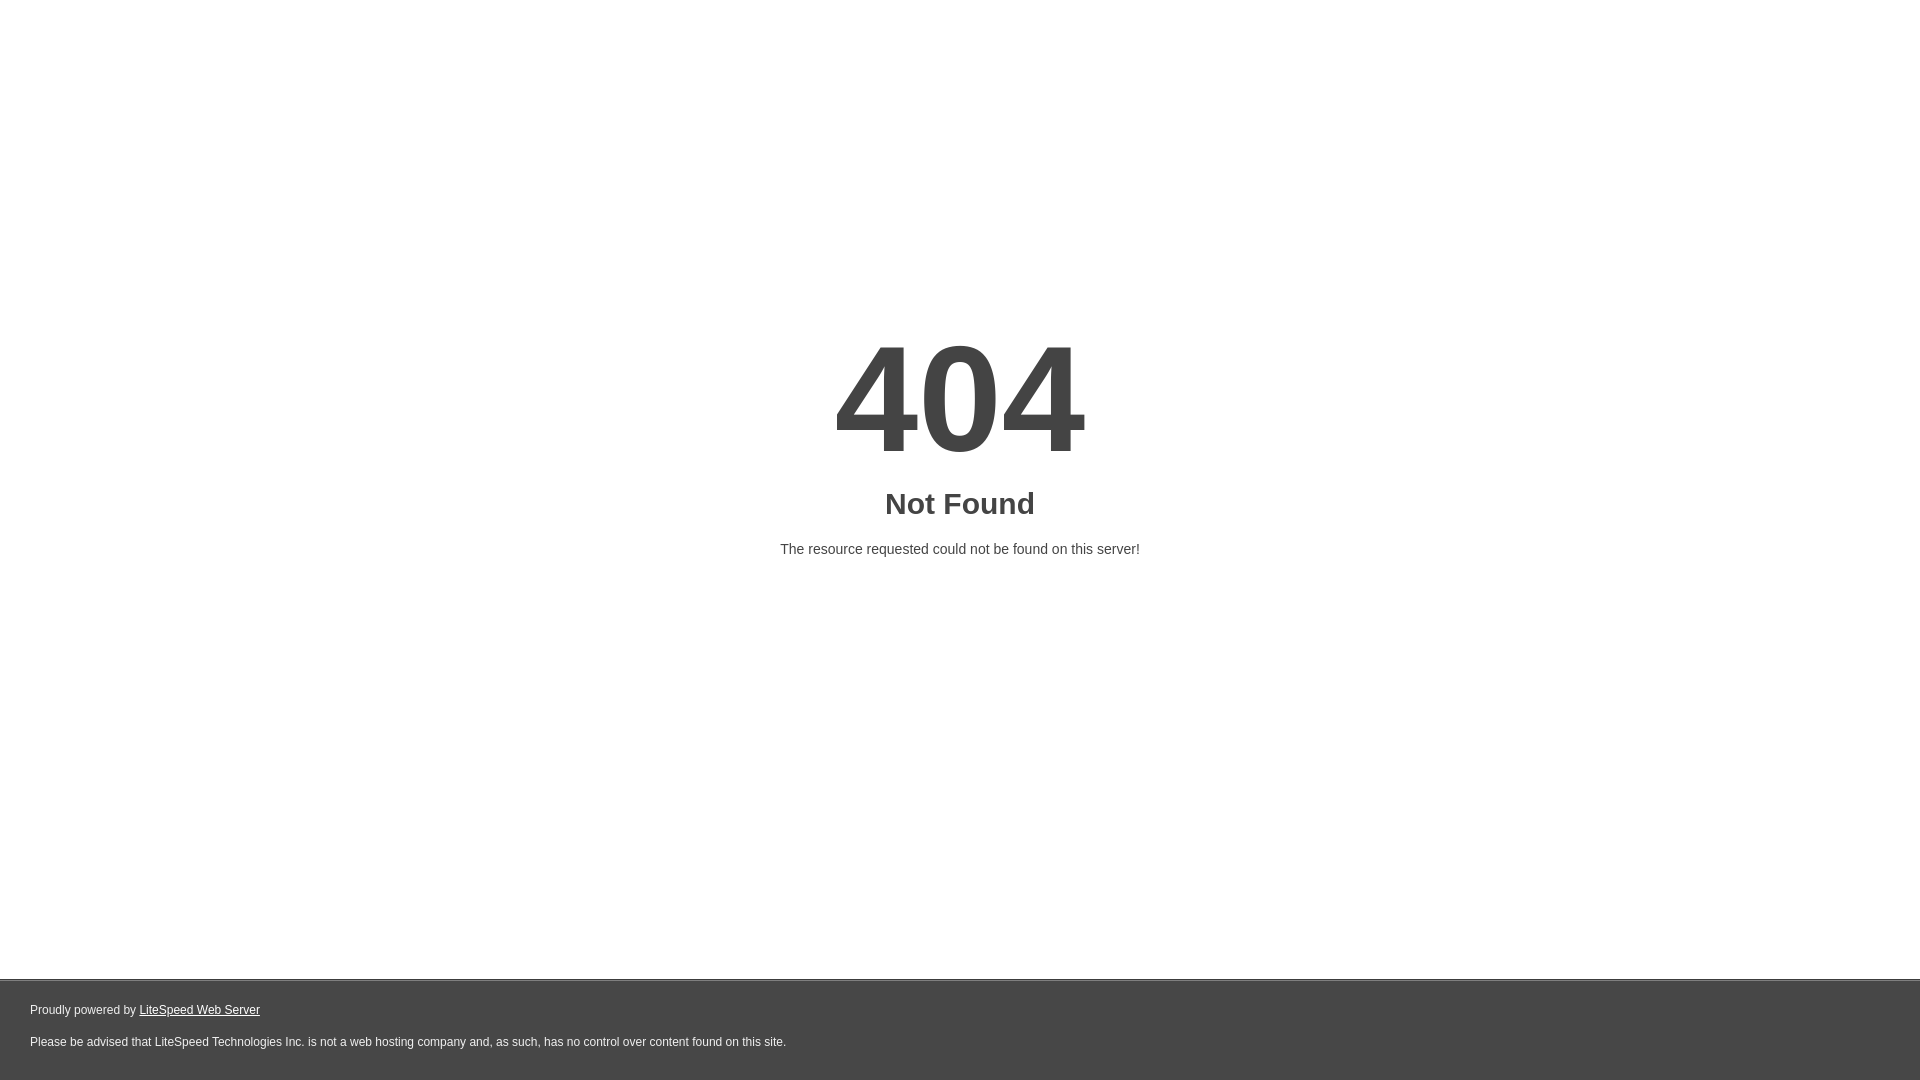  I want to click on LiteSpeed Web Server, so click(200, 1010).